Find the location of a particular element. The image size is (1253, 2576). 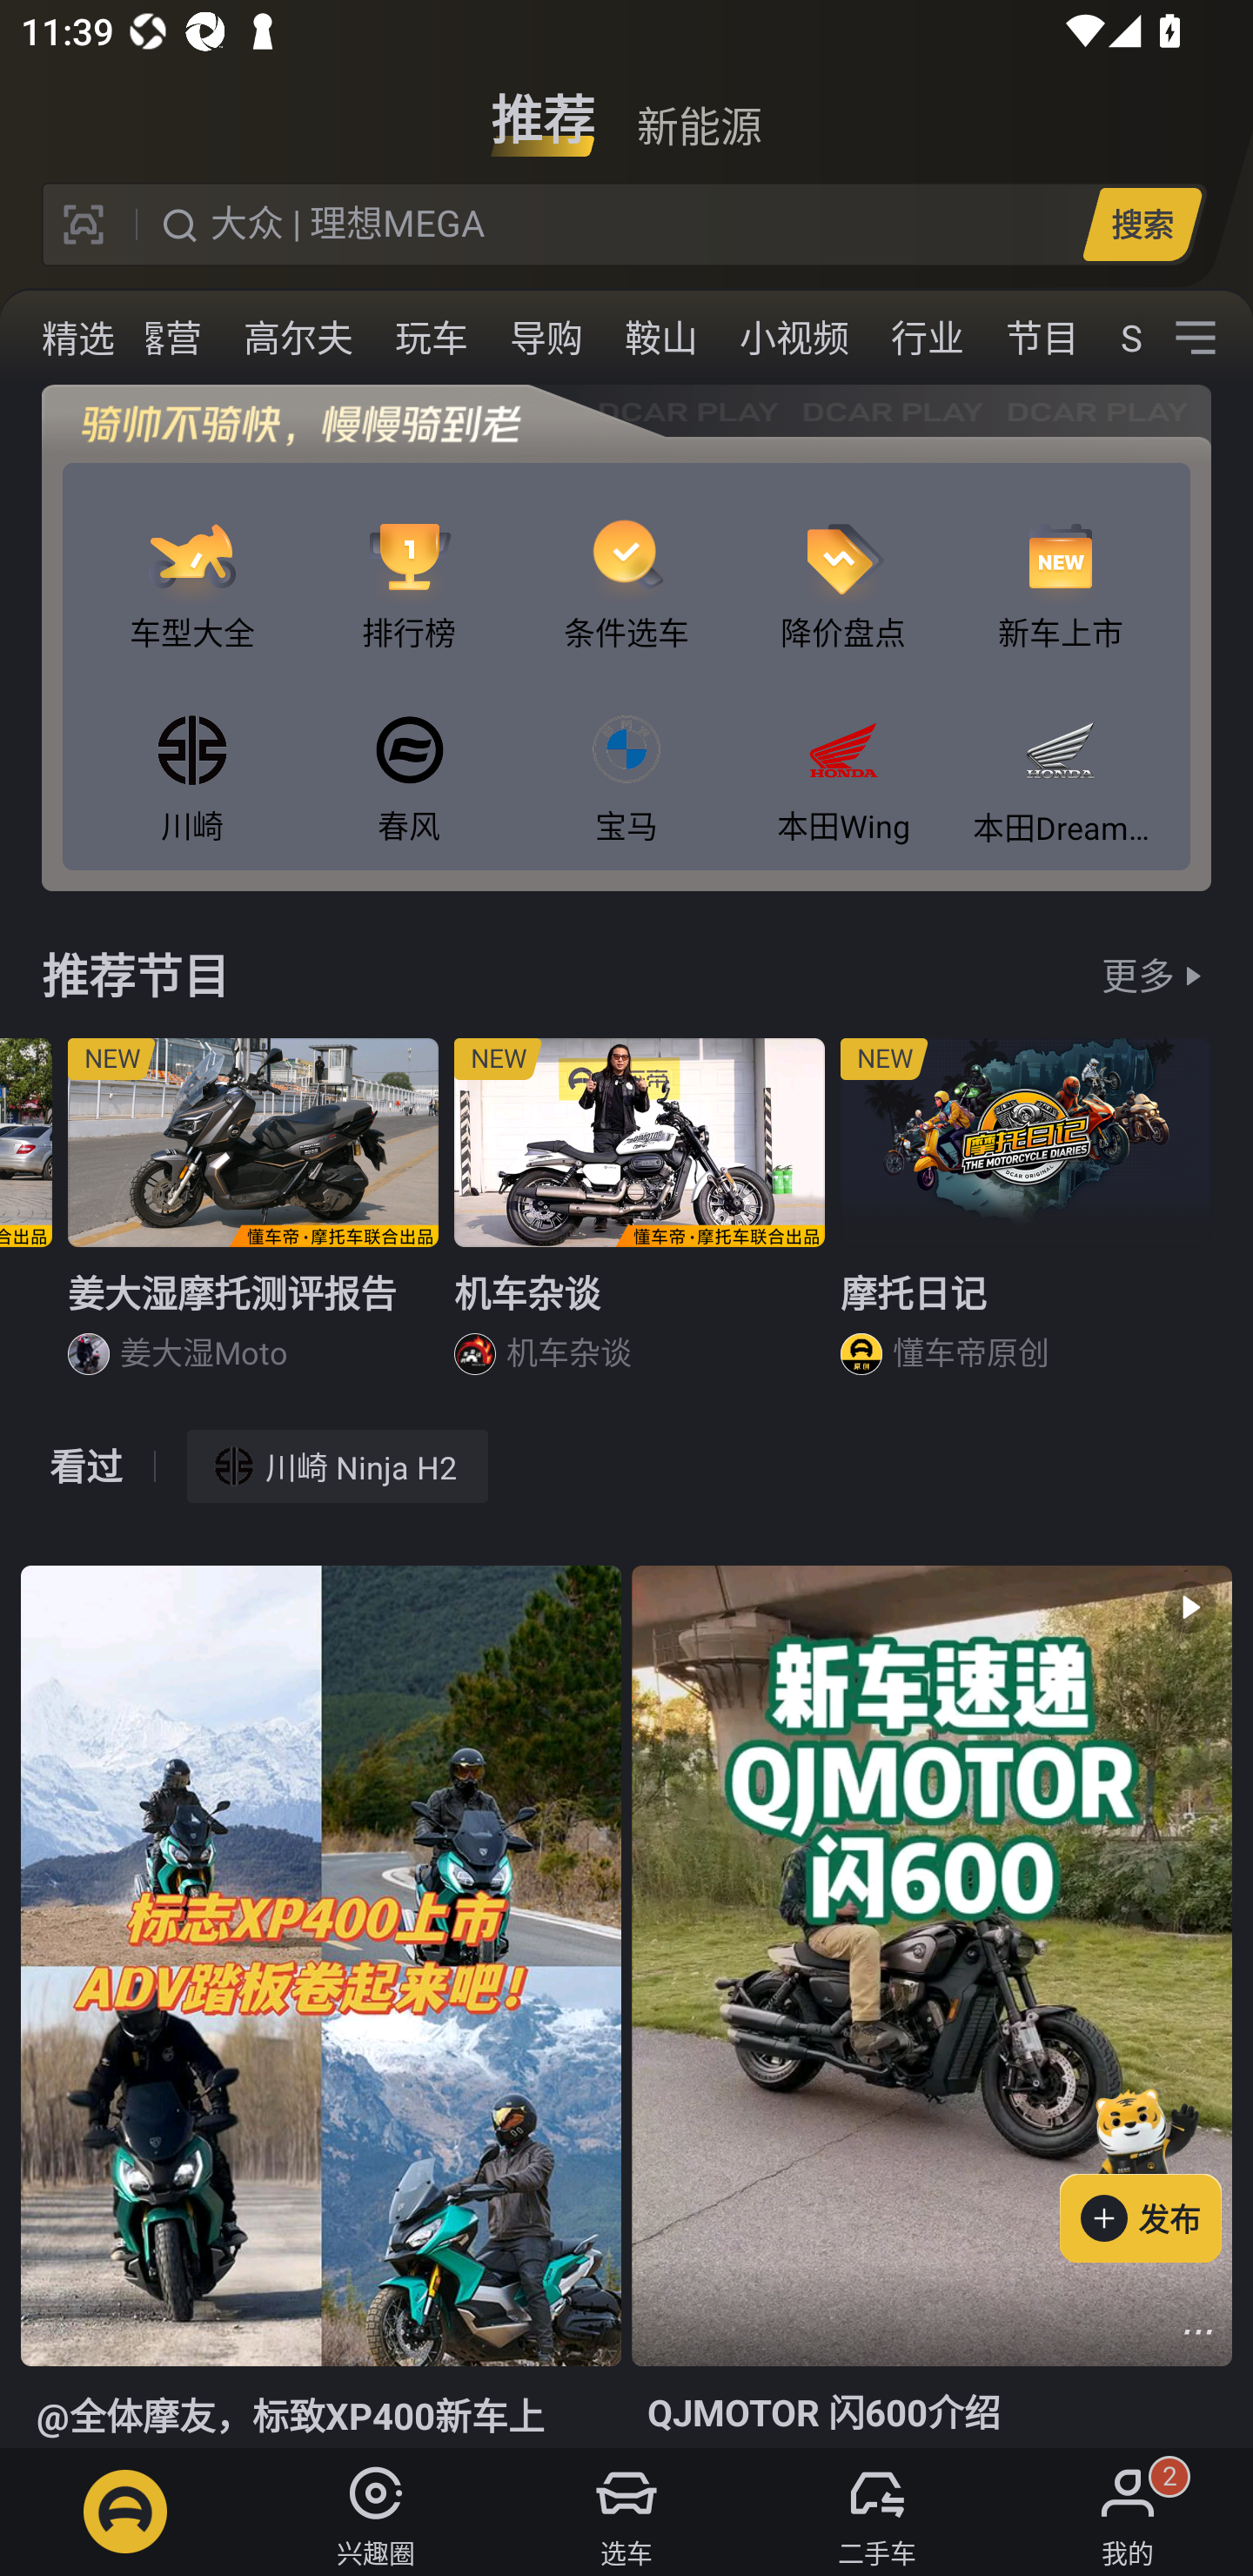

NEW 机车杂谈 机车杂谈 is located at coordinates (639, 1218).